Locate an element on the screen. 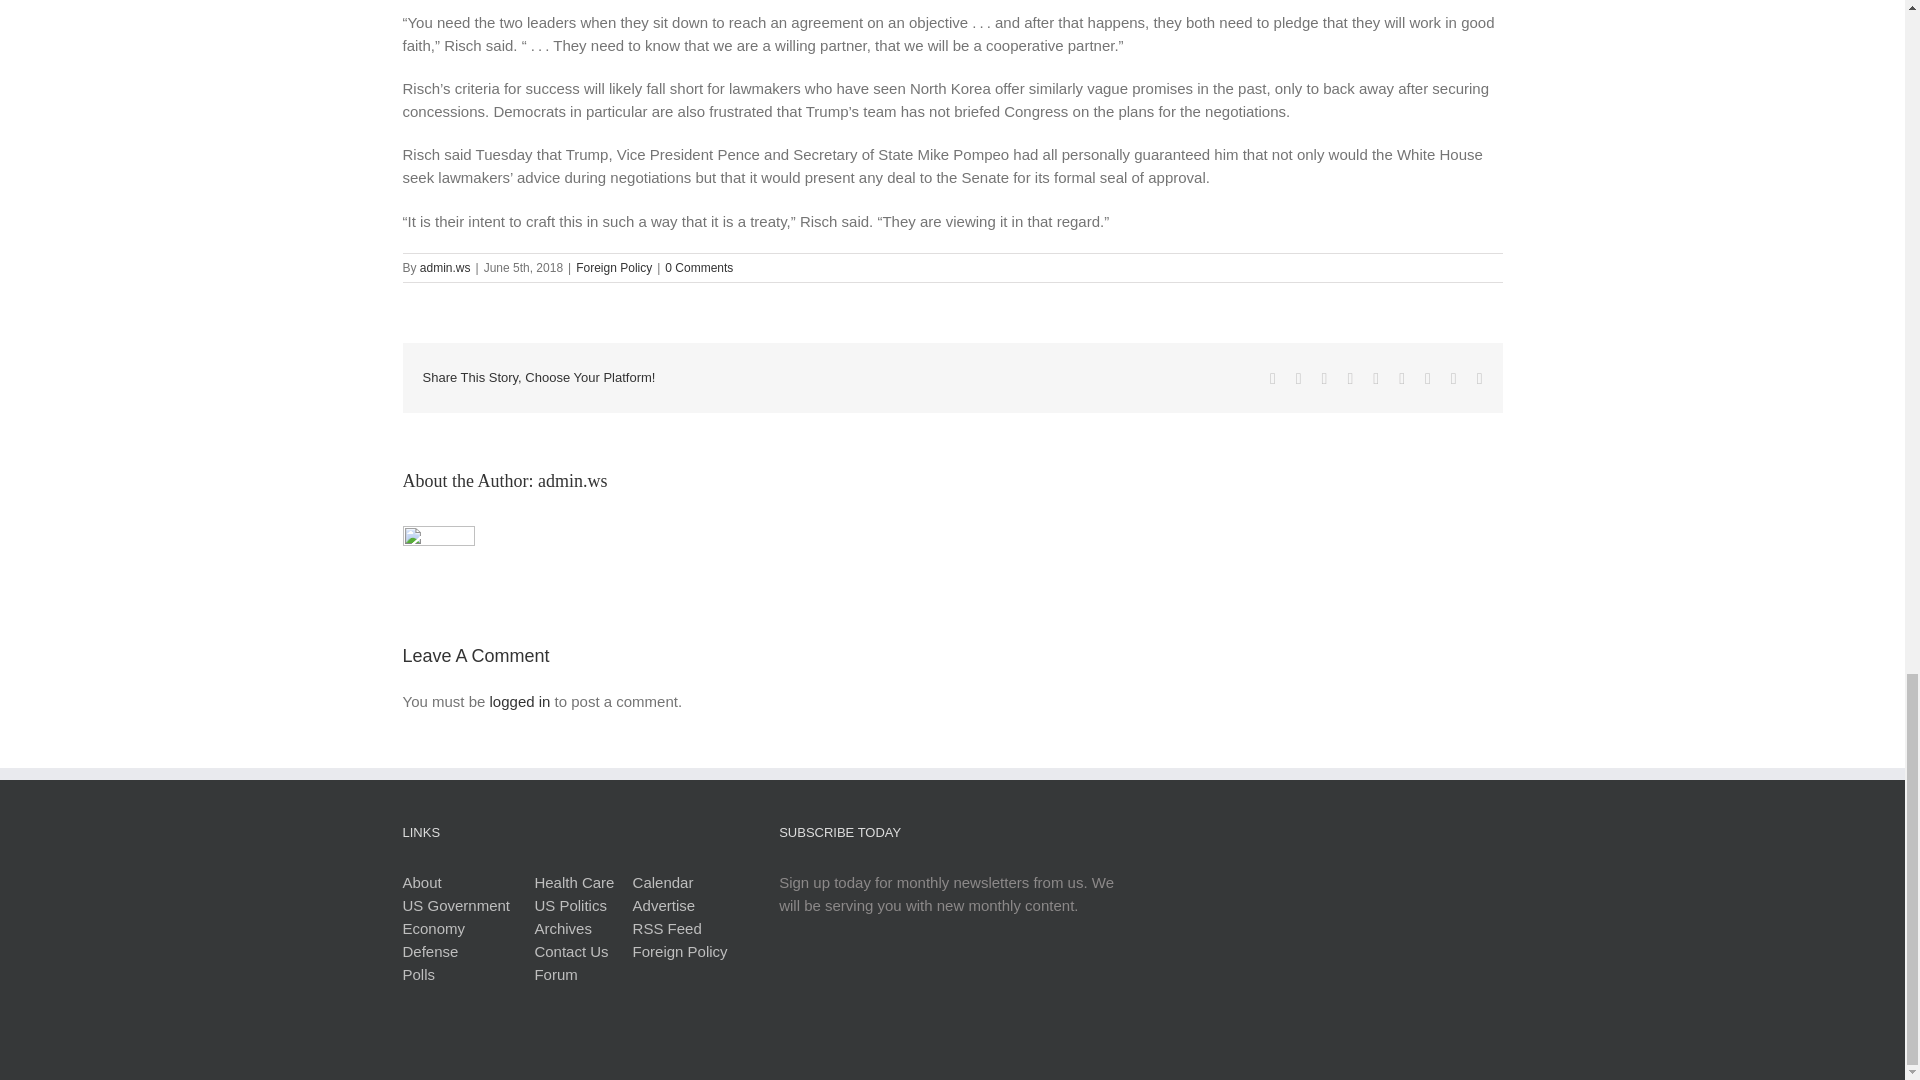 This screenshot has width=1920, height=1080. admin.ws is located at coordinates (572, 480).